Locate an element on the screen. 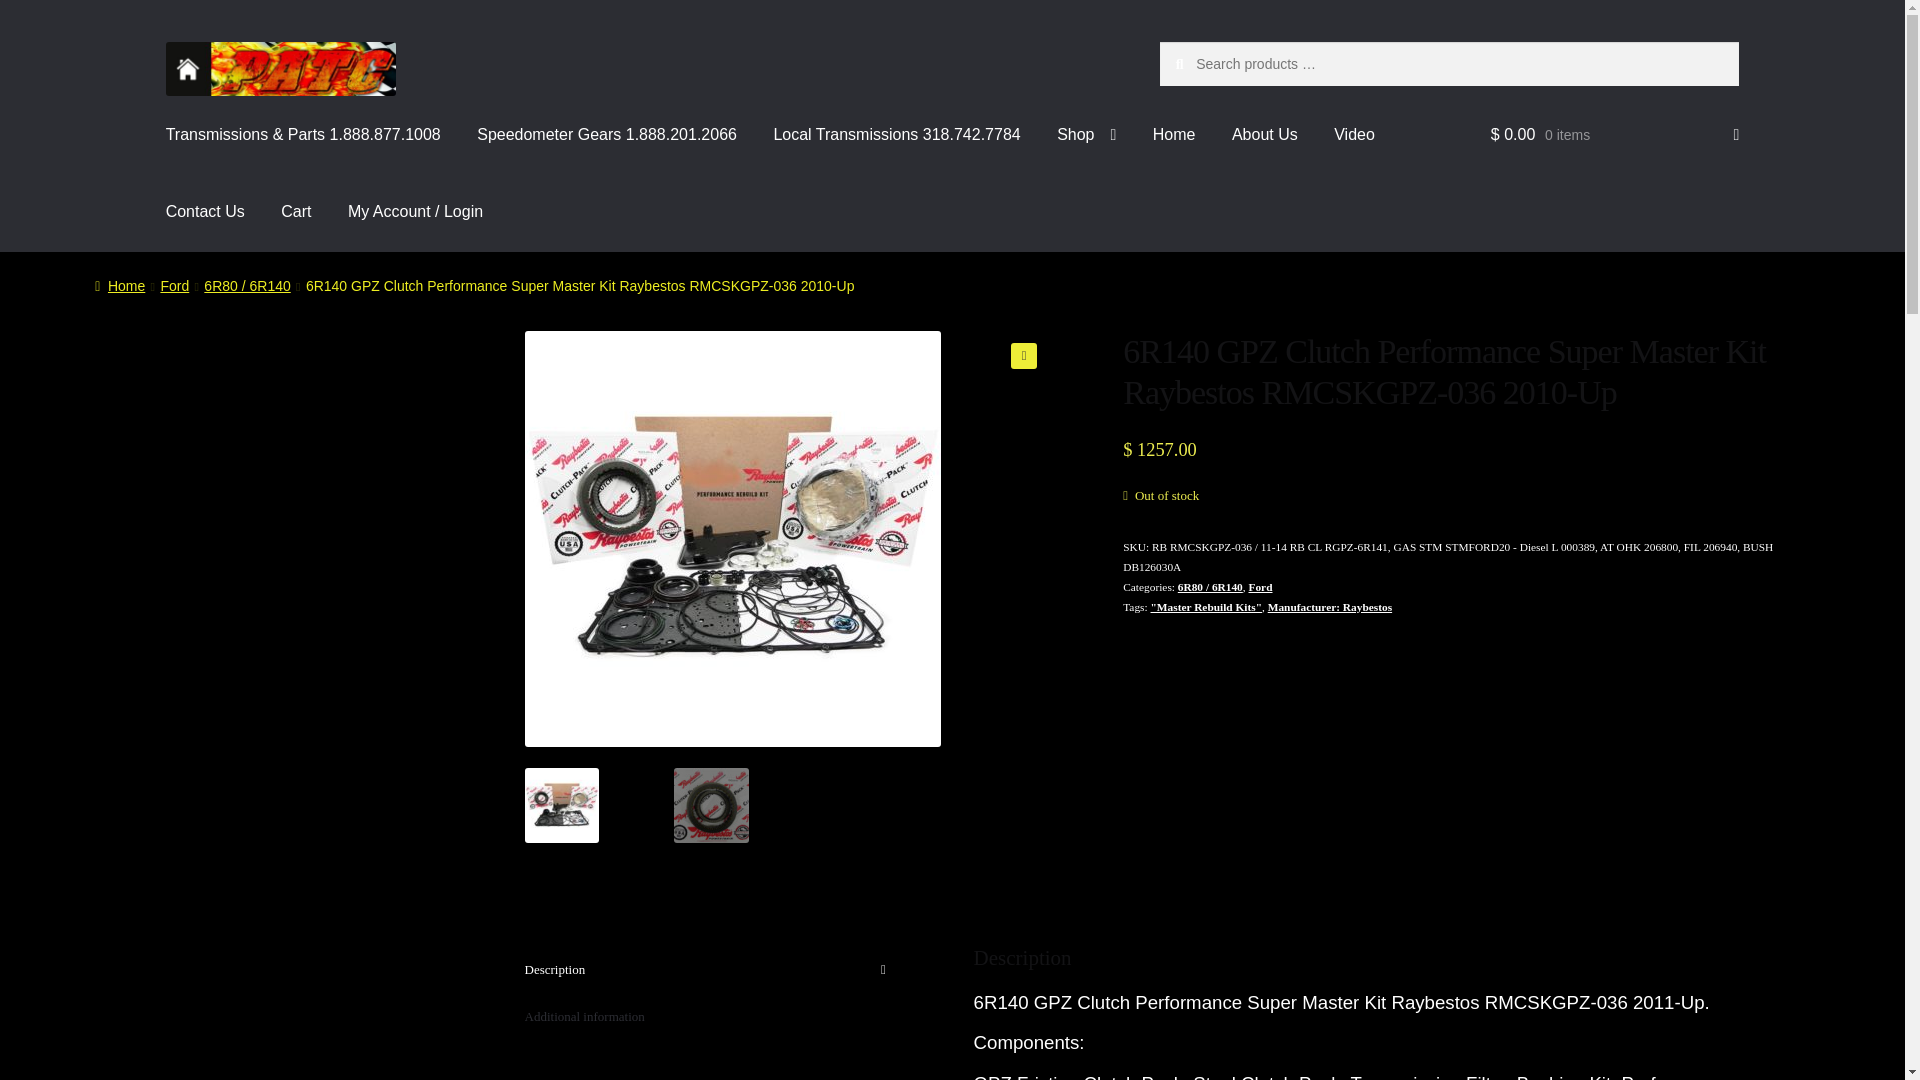 The height and width of the screenshot is (1080, 1920). View your shopping cart is located at coordinates (1615, 134).